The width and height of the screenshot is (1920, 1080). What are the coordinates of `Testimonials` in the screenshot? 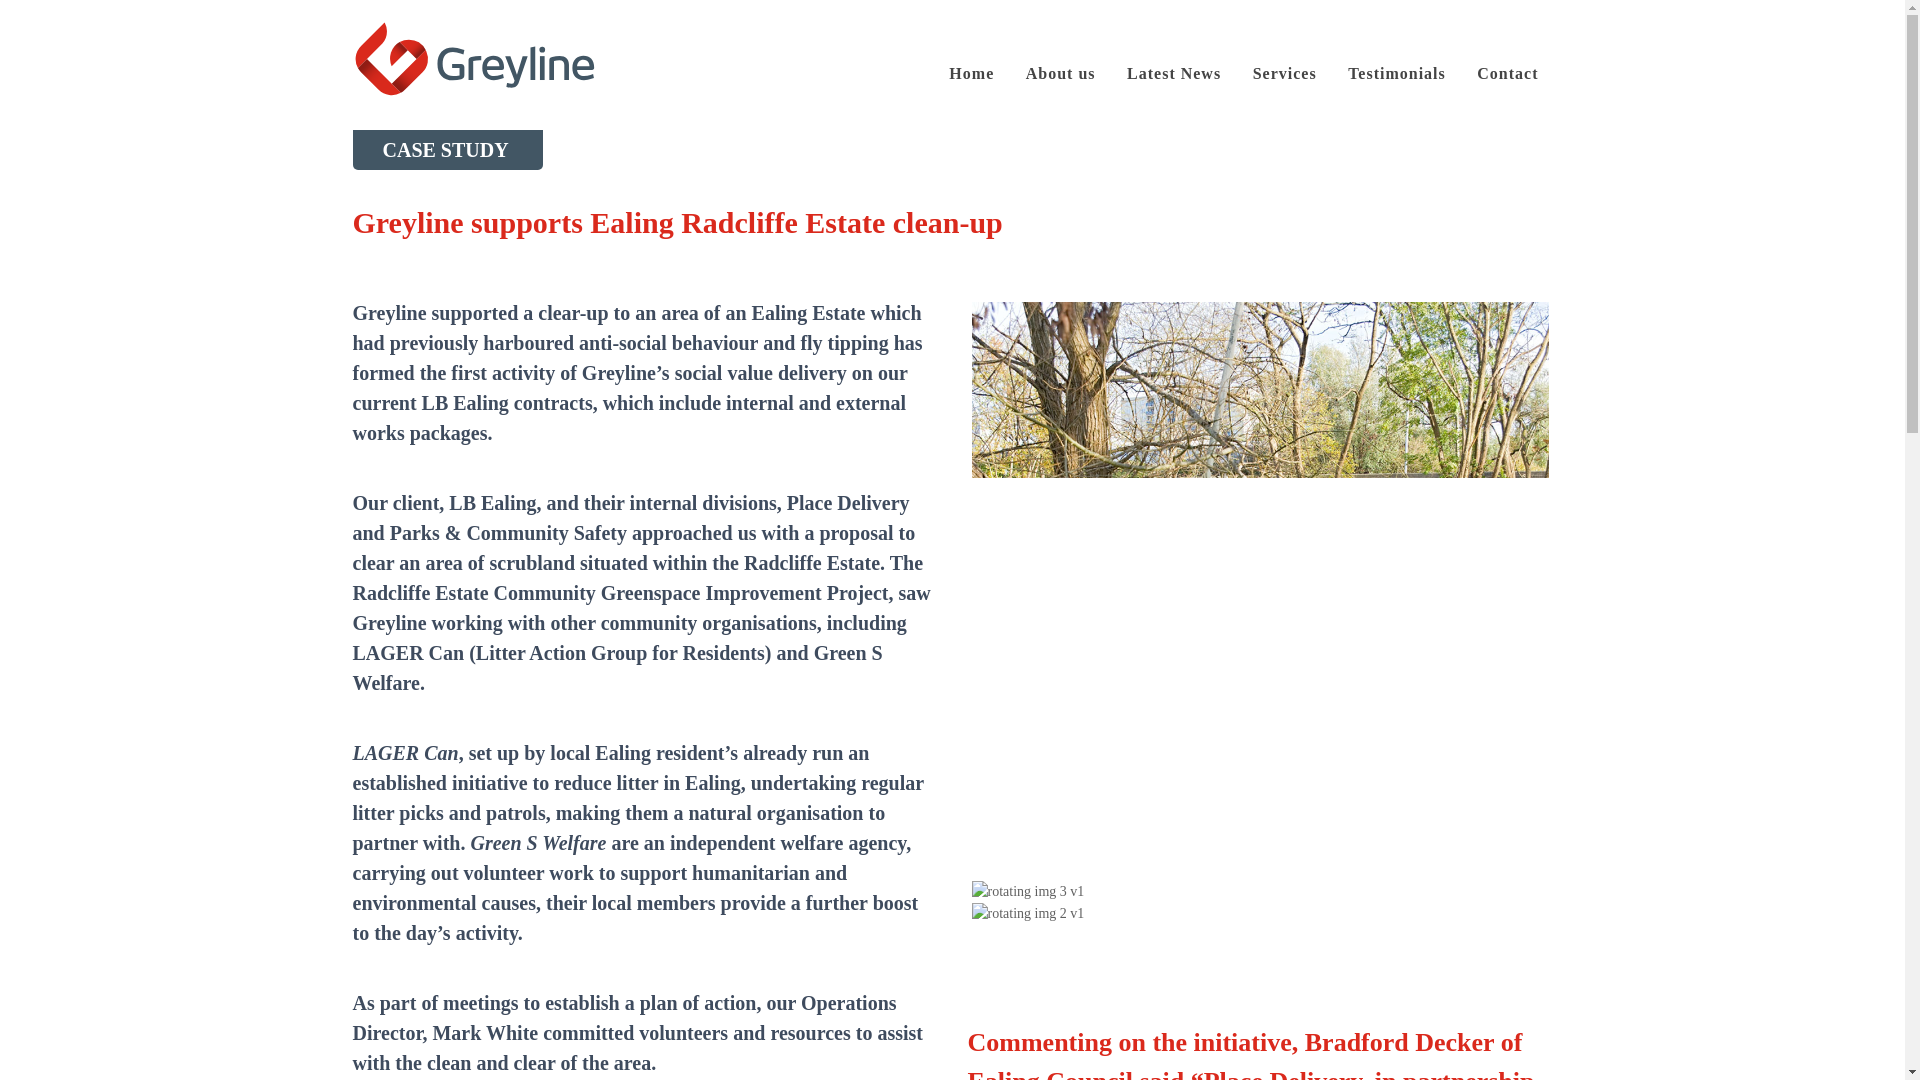 It's located at (1396, 74).